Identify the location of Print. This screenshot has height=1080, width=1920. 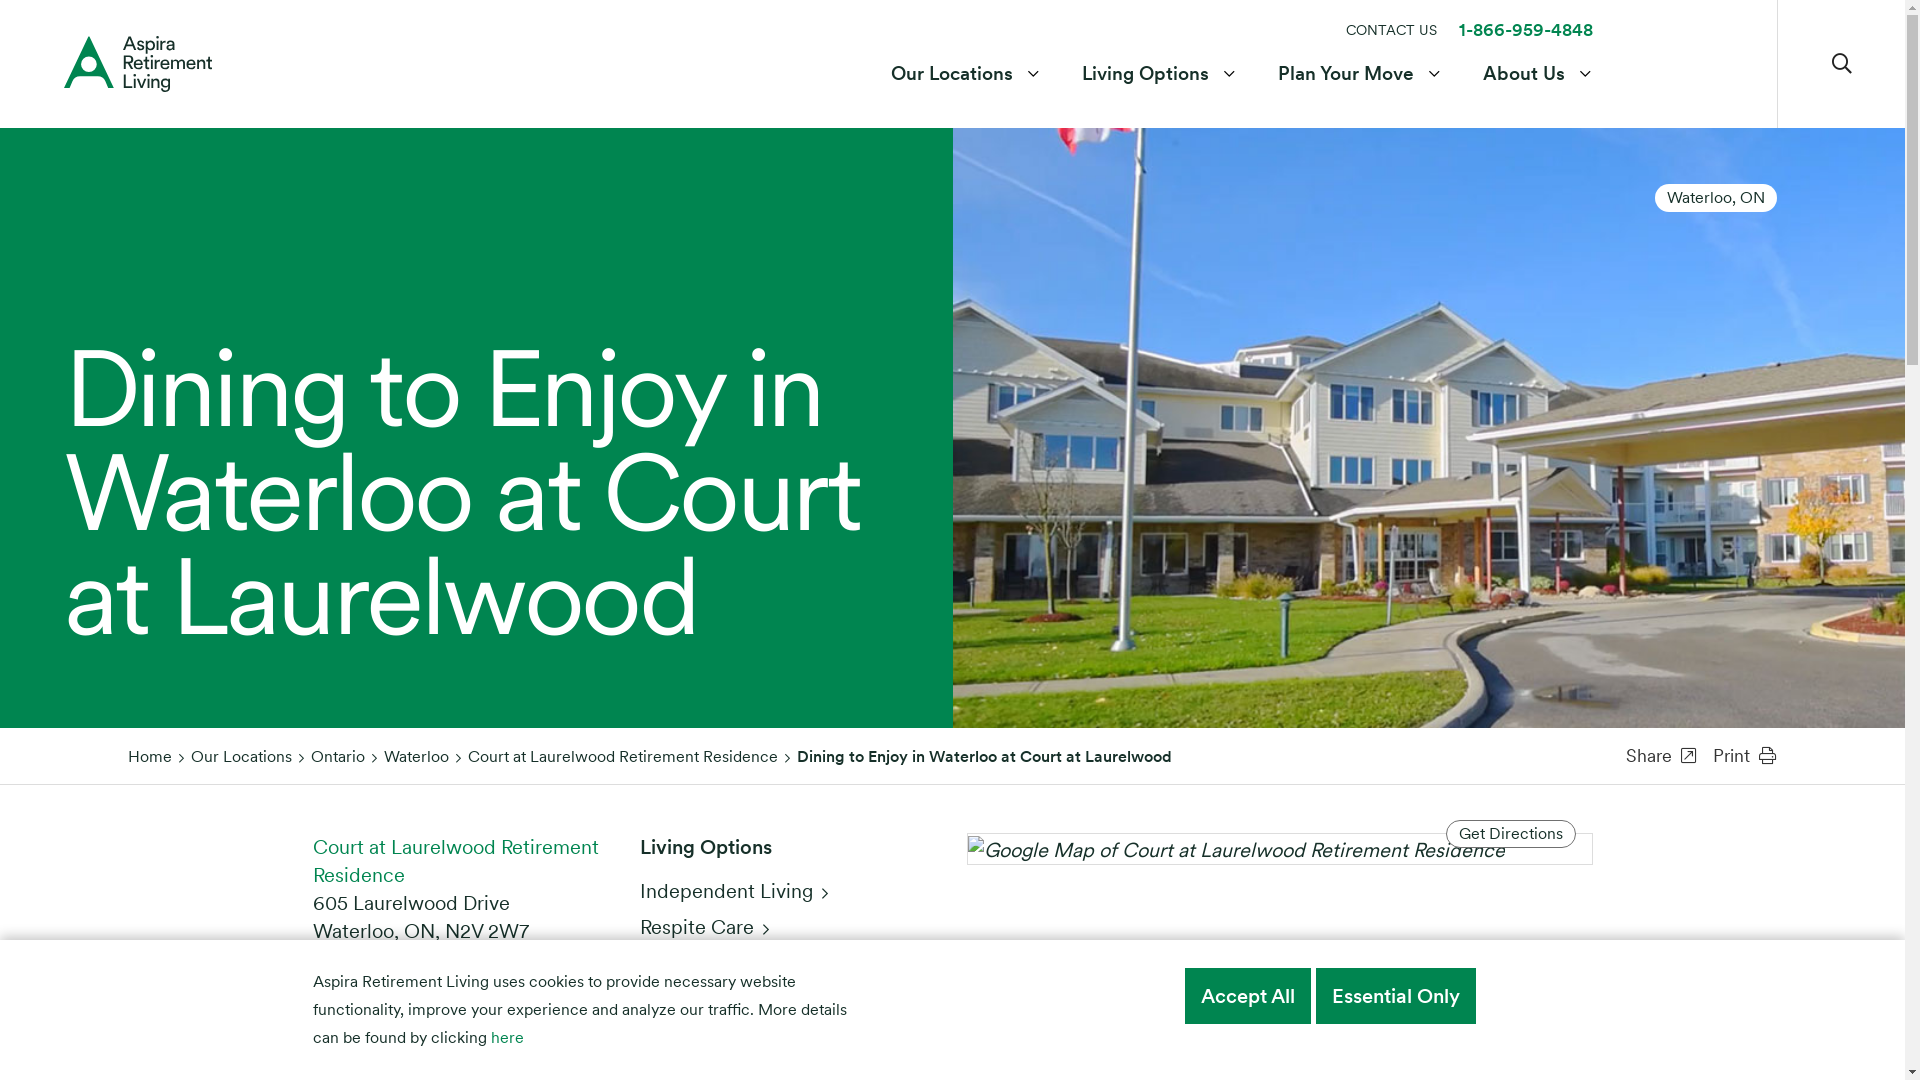
(1745, 756).